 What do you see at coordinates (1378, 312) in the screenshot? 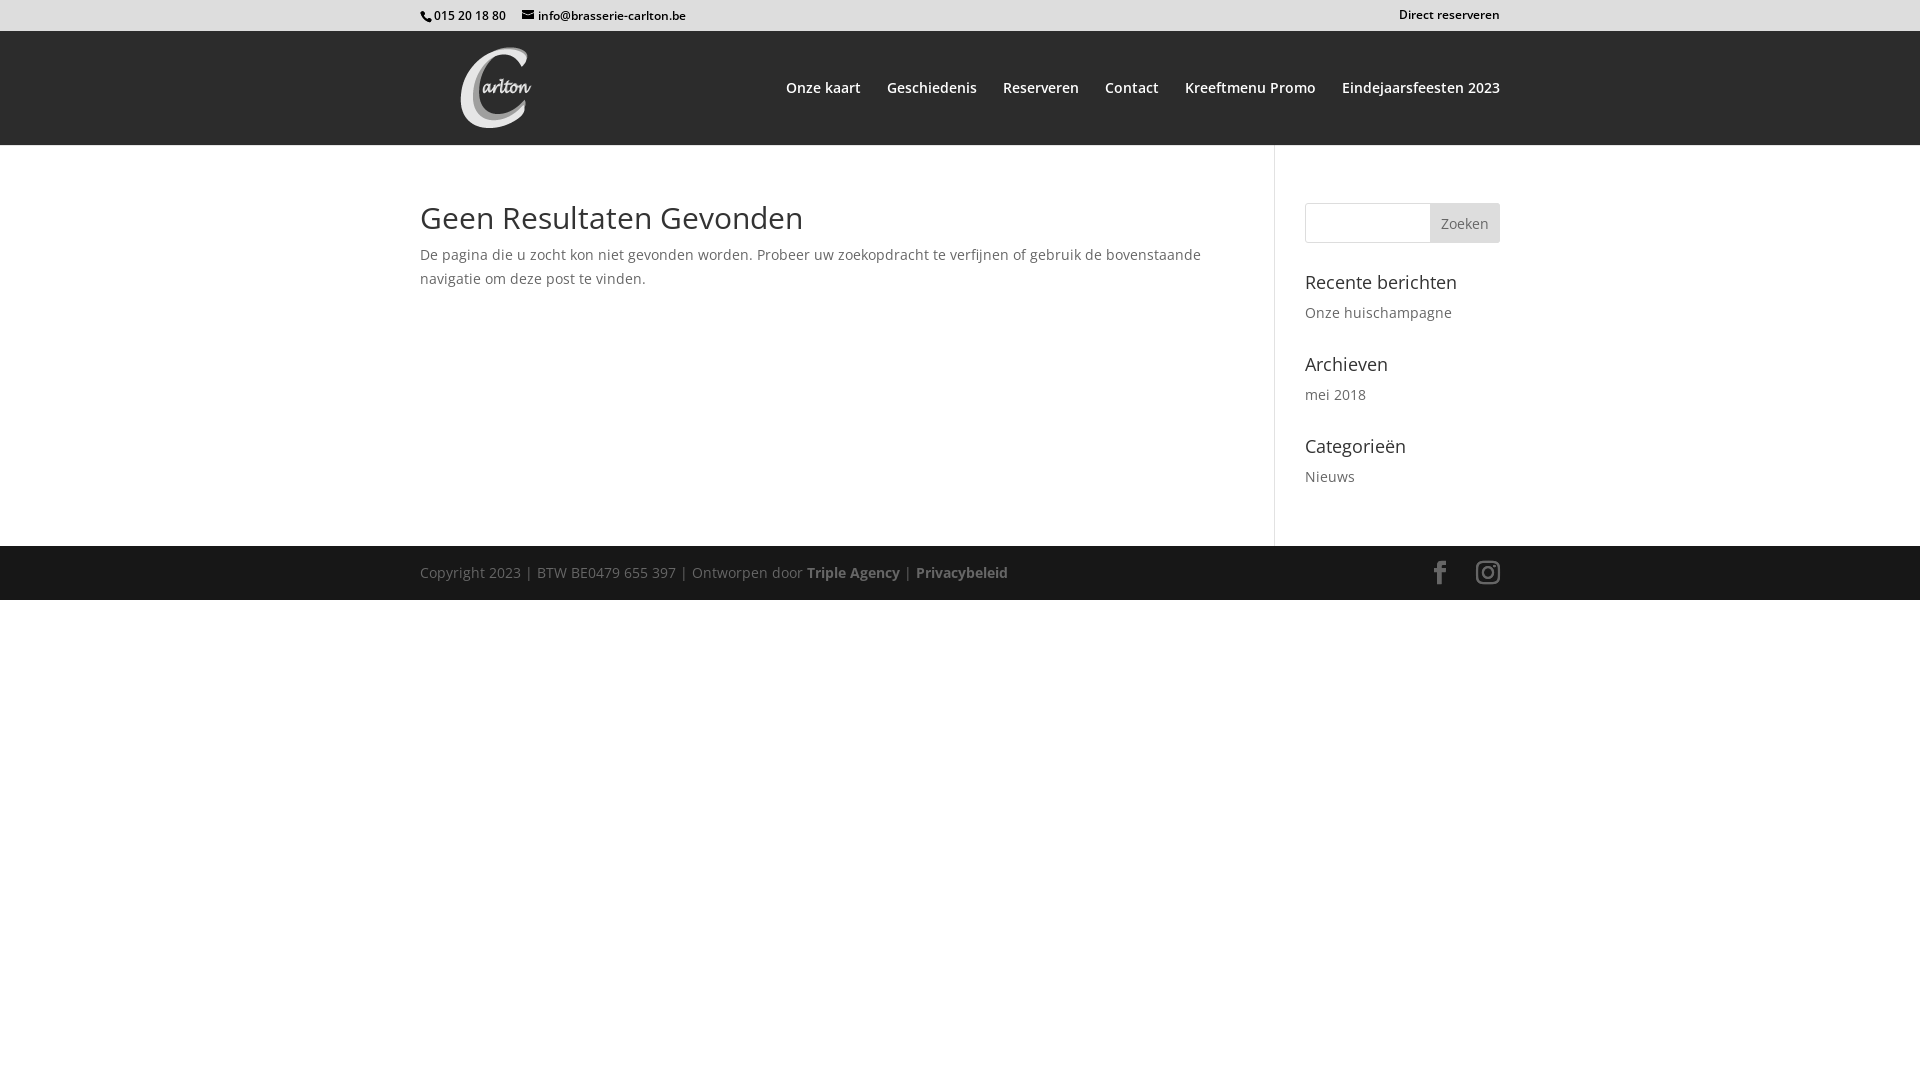
I see `Onze huischampagne` at bounding box center [1378, 312].